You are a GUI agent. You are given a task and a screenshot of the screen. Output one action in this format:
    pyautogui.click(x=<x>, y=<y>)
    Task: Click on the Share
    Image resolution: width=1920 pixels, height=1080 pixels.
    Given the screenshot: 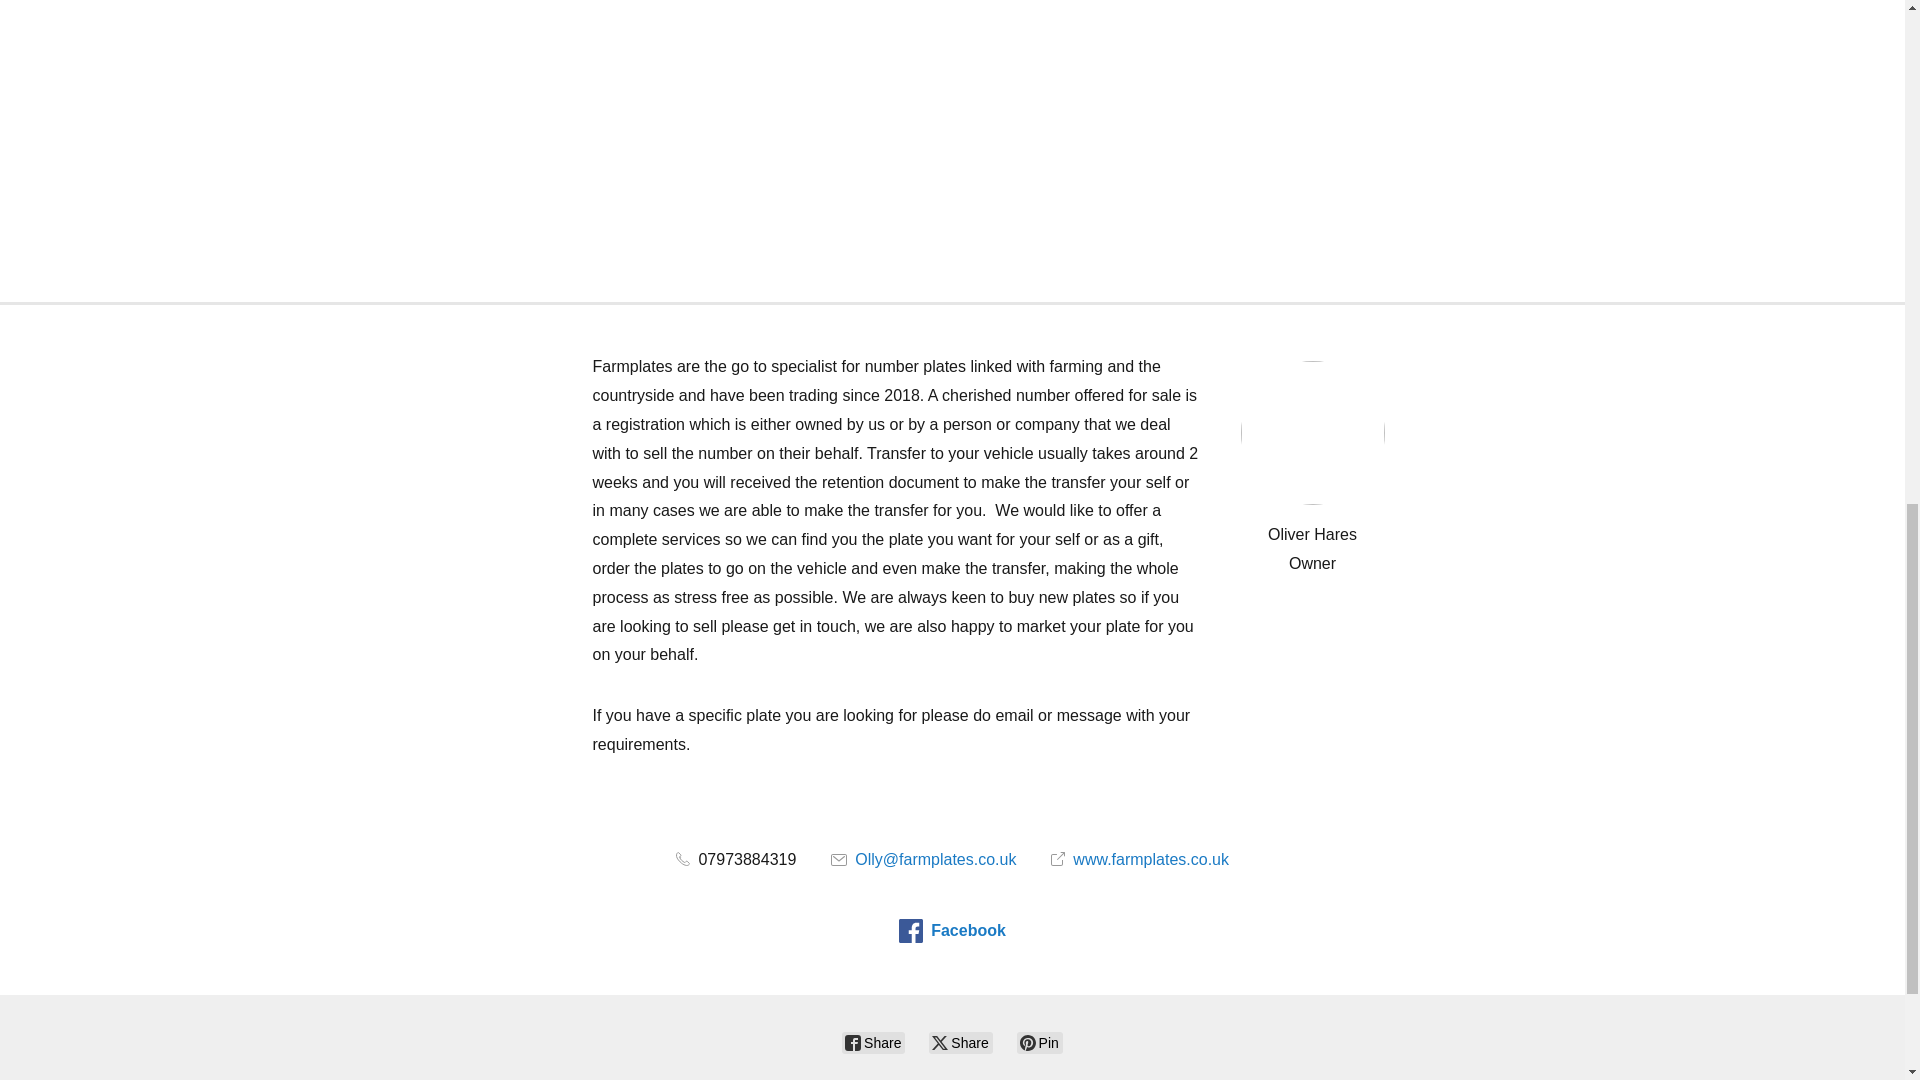 What is the action you would take?
    pyautogui.click(x=960, y=1043)
    